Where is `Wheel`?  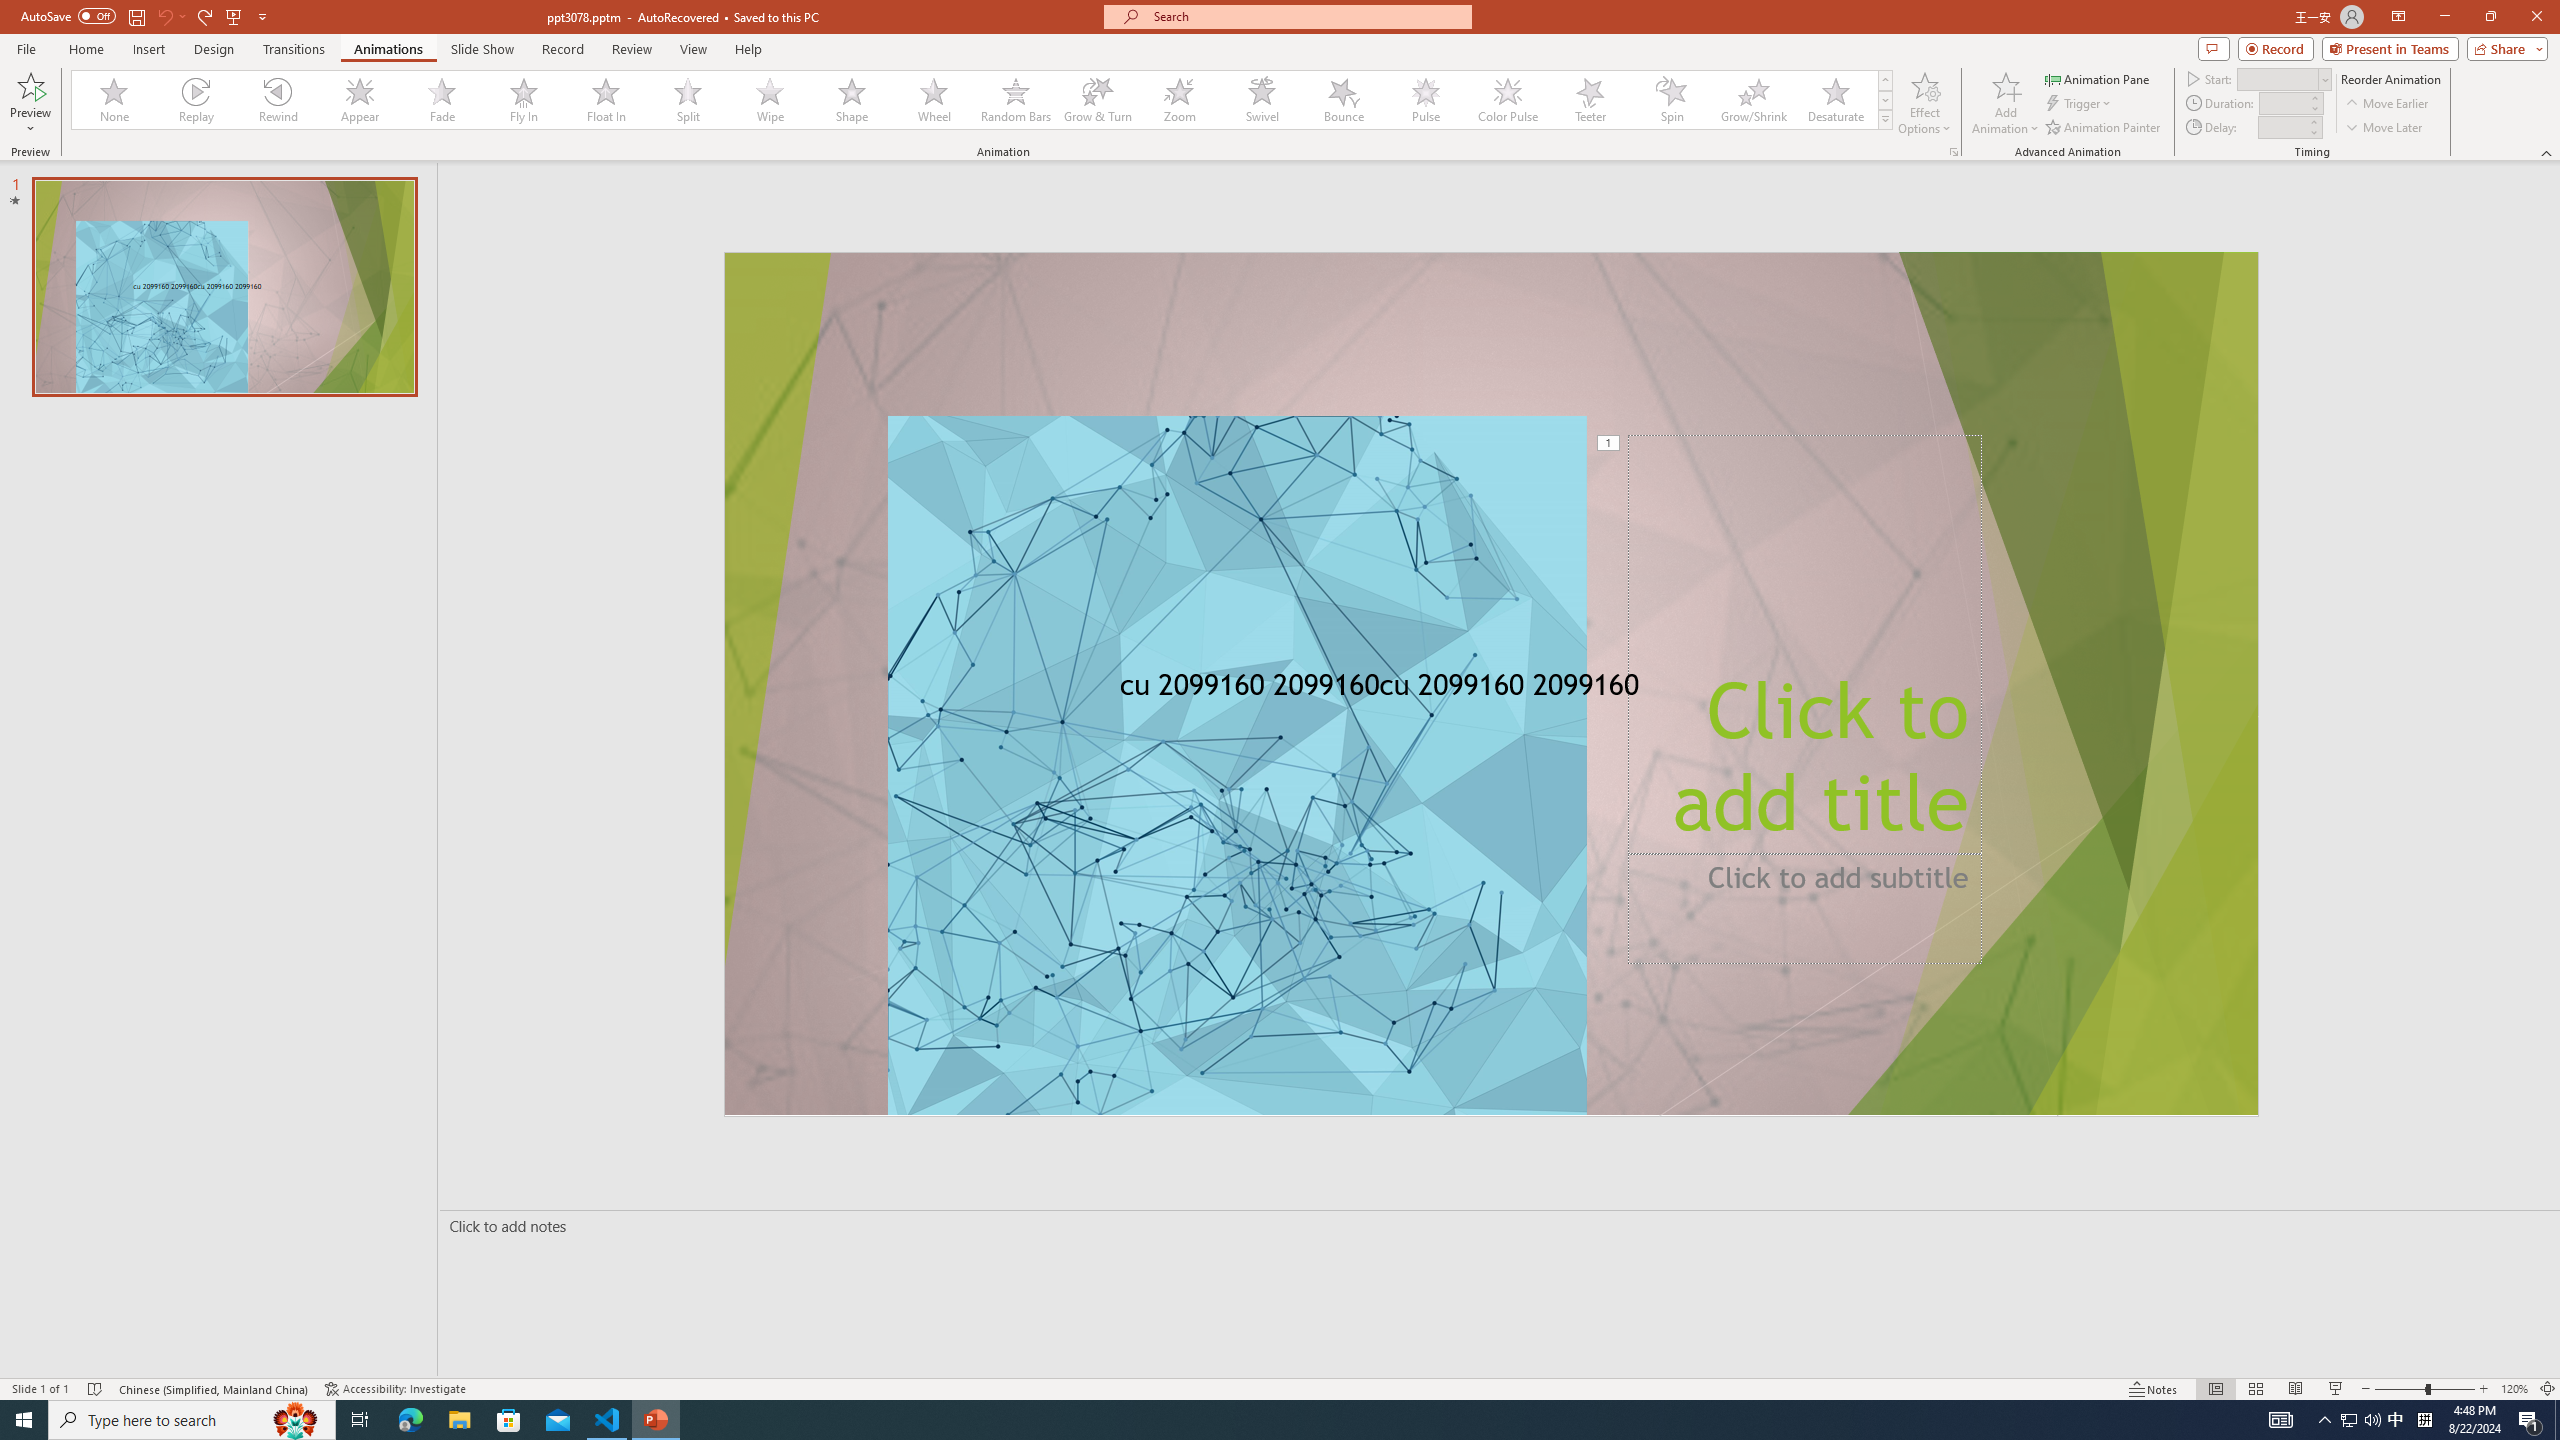 Wheel is located at coordinates (934, 100).